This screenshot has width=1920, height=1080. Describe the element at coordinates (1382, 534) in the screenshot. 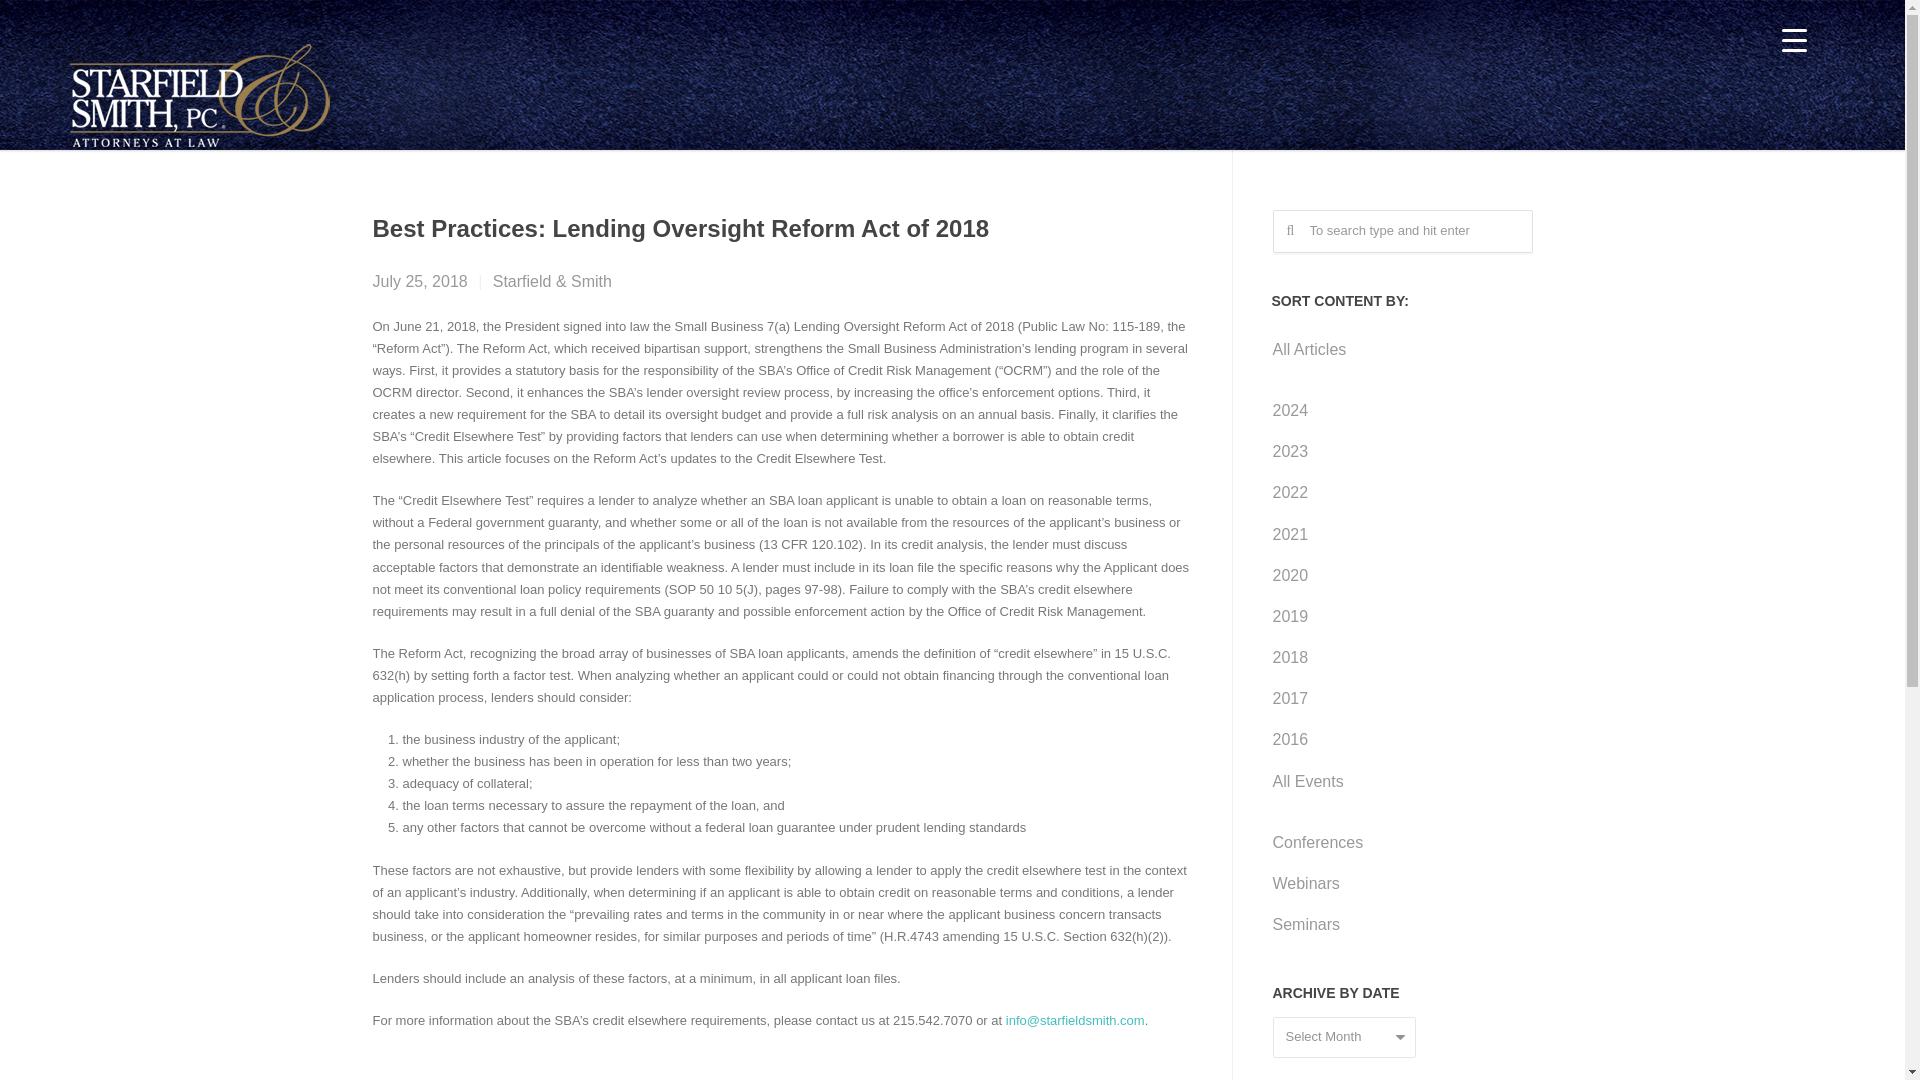

I see `2021` at that location.